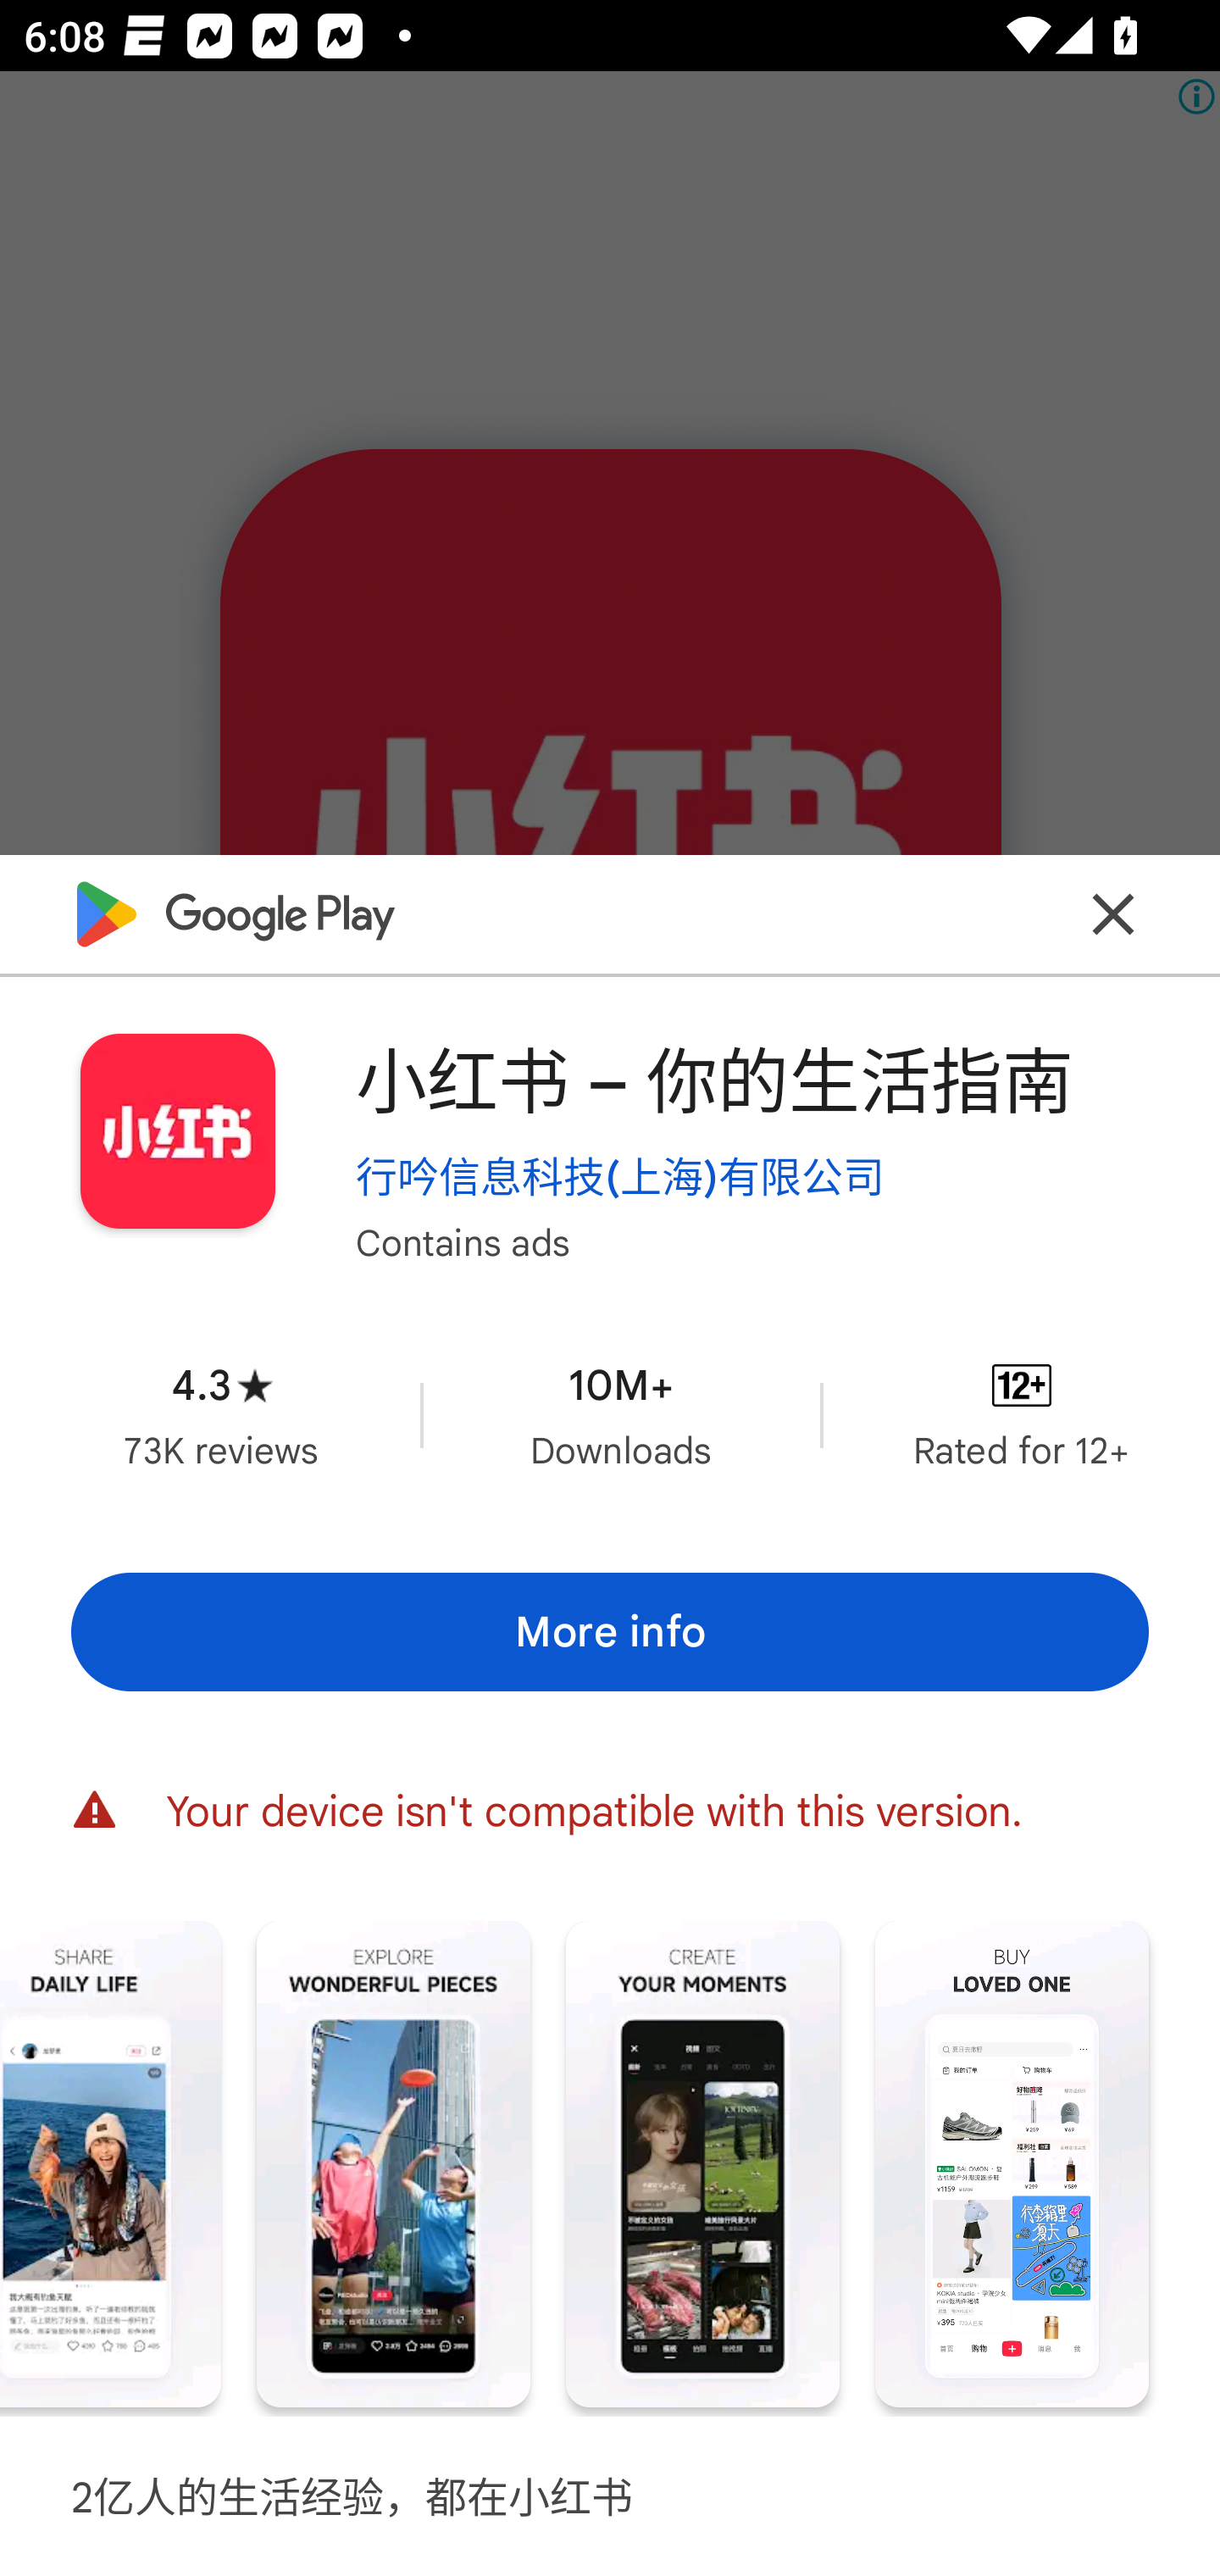 The width and height of the screenshot is (1220, 2576). I want to click on Screenshot "5" of "5", so click(1012, 2164).